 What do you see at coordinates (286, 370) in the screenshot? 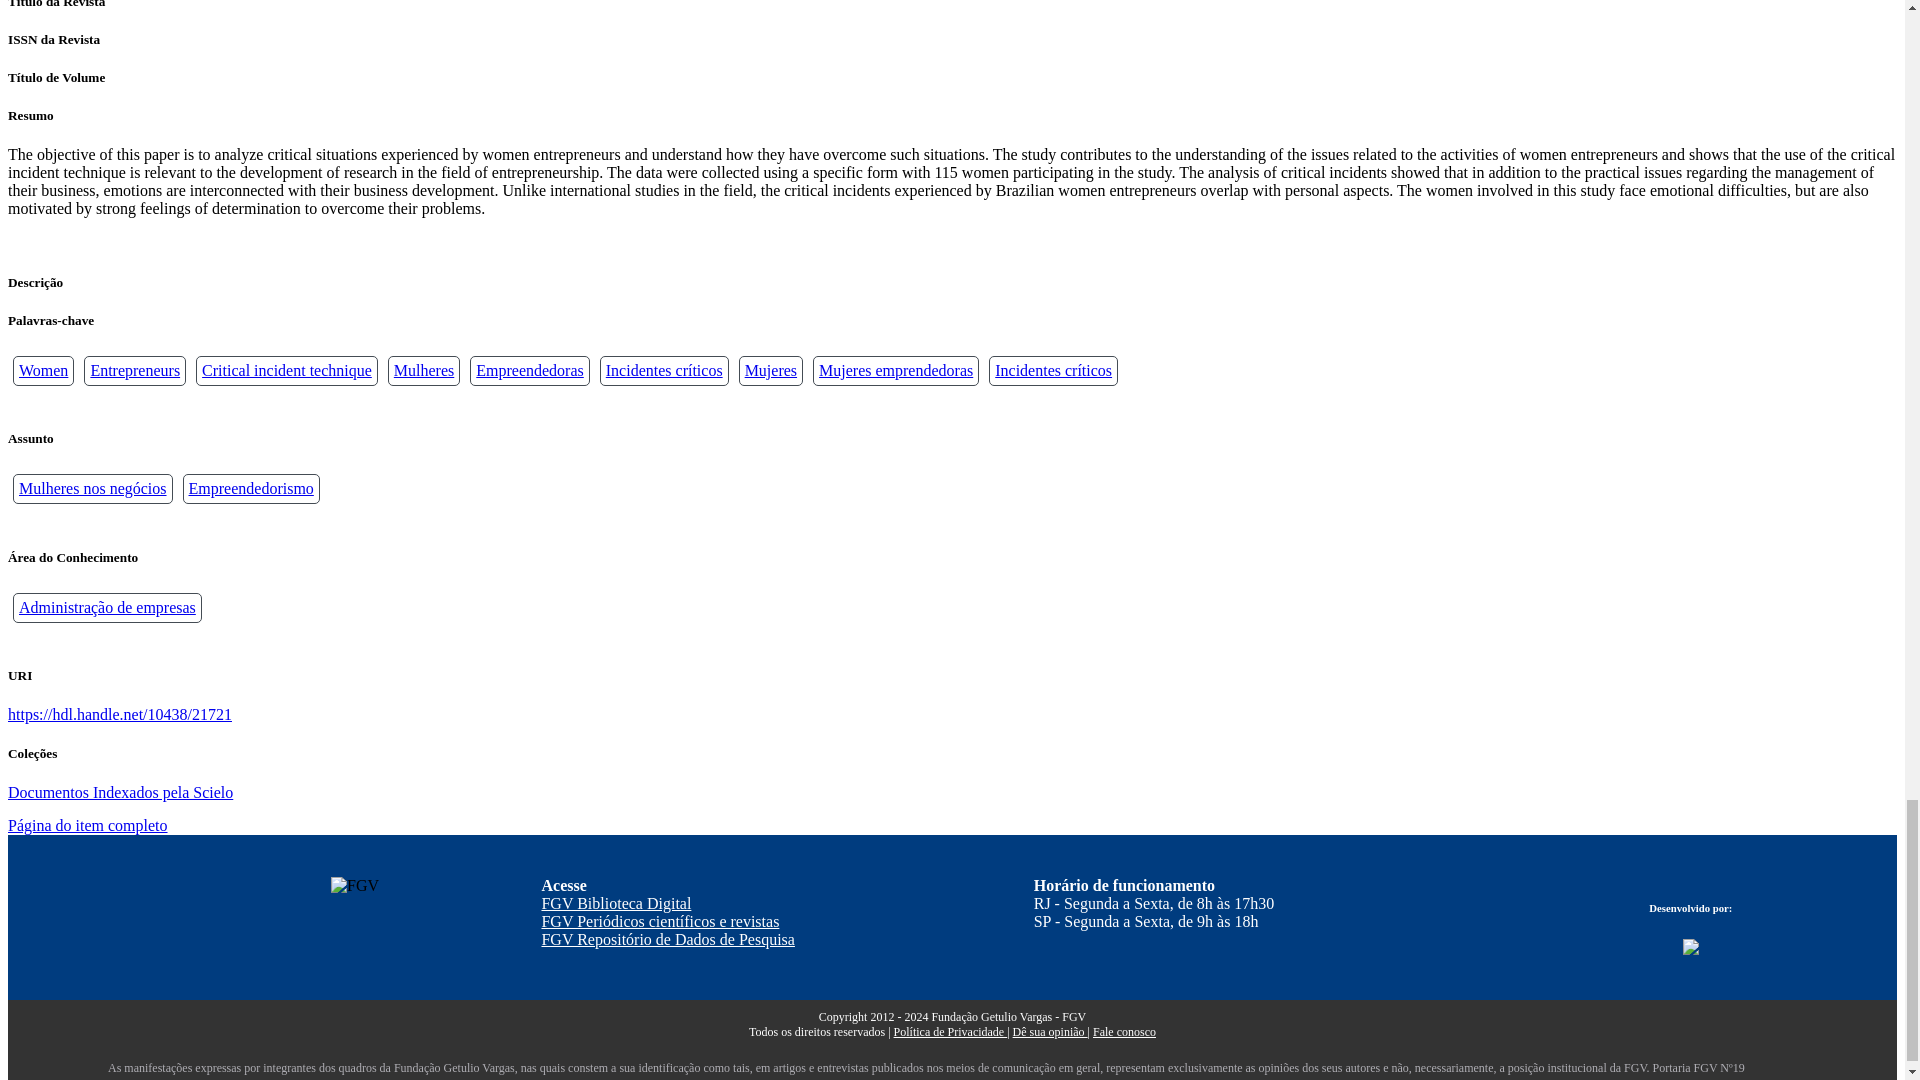
I see `Critical incident technique` at bounding box center [286, 370].